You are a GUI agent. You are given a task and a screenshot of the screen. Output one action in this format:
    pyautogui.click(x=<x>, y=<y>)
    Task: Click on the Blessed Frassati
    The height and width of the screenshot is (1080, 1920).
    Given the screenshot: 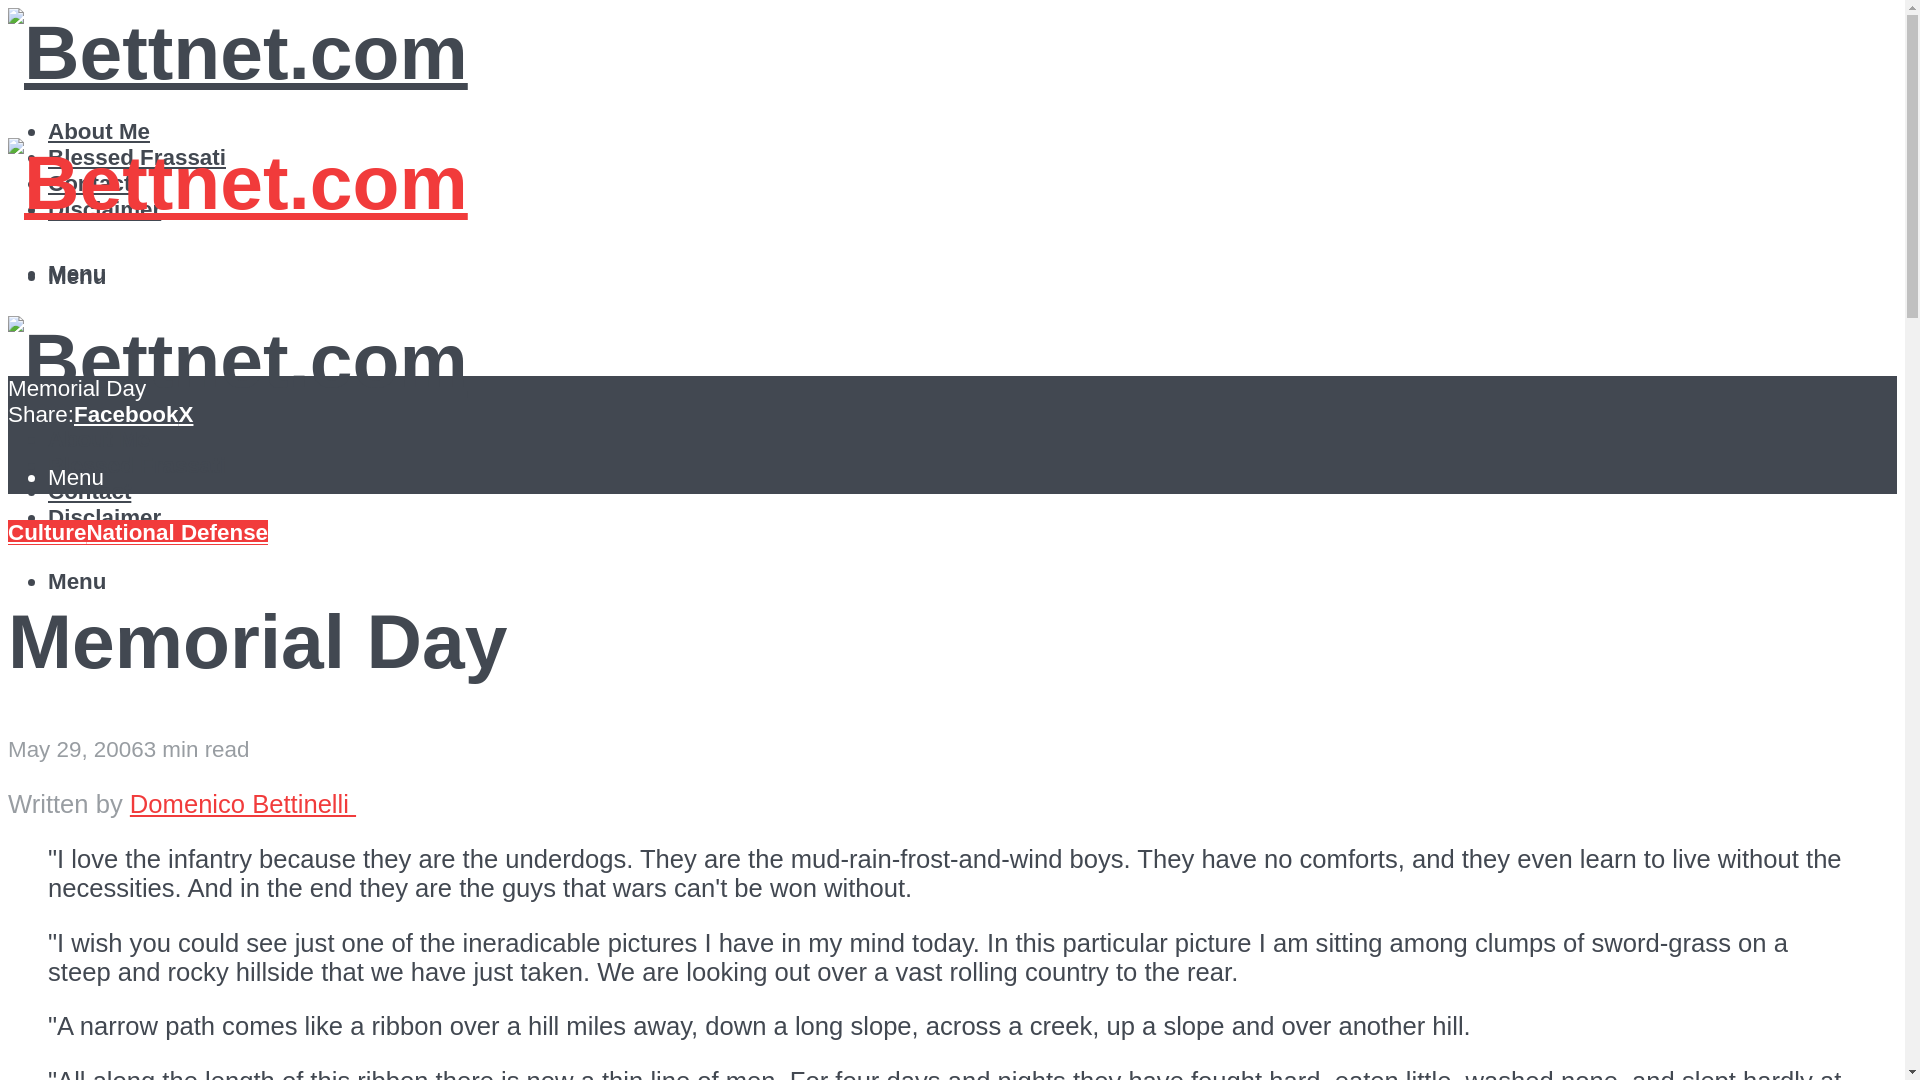 What is the action you would take?
    pyautogui.click(x=137, y=465)
    